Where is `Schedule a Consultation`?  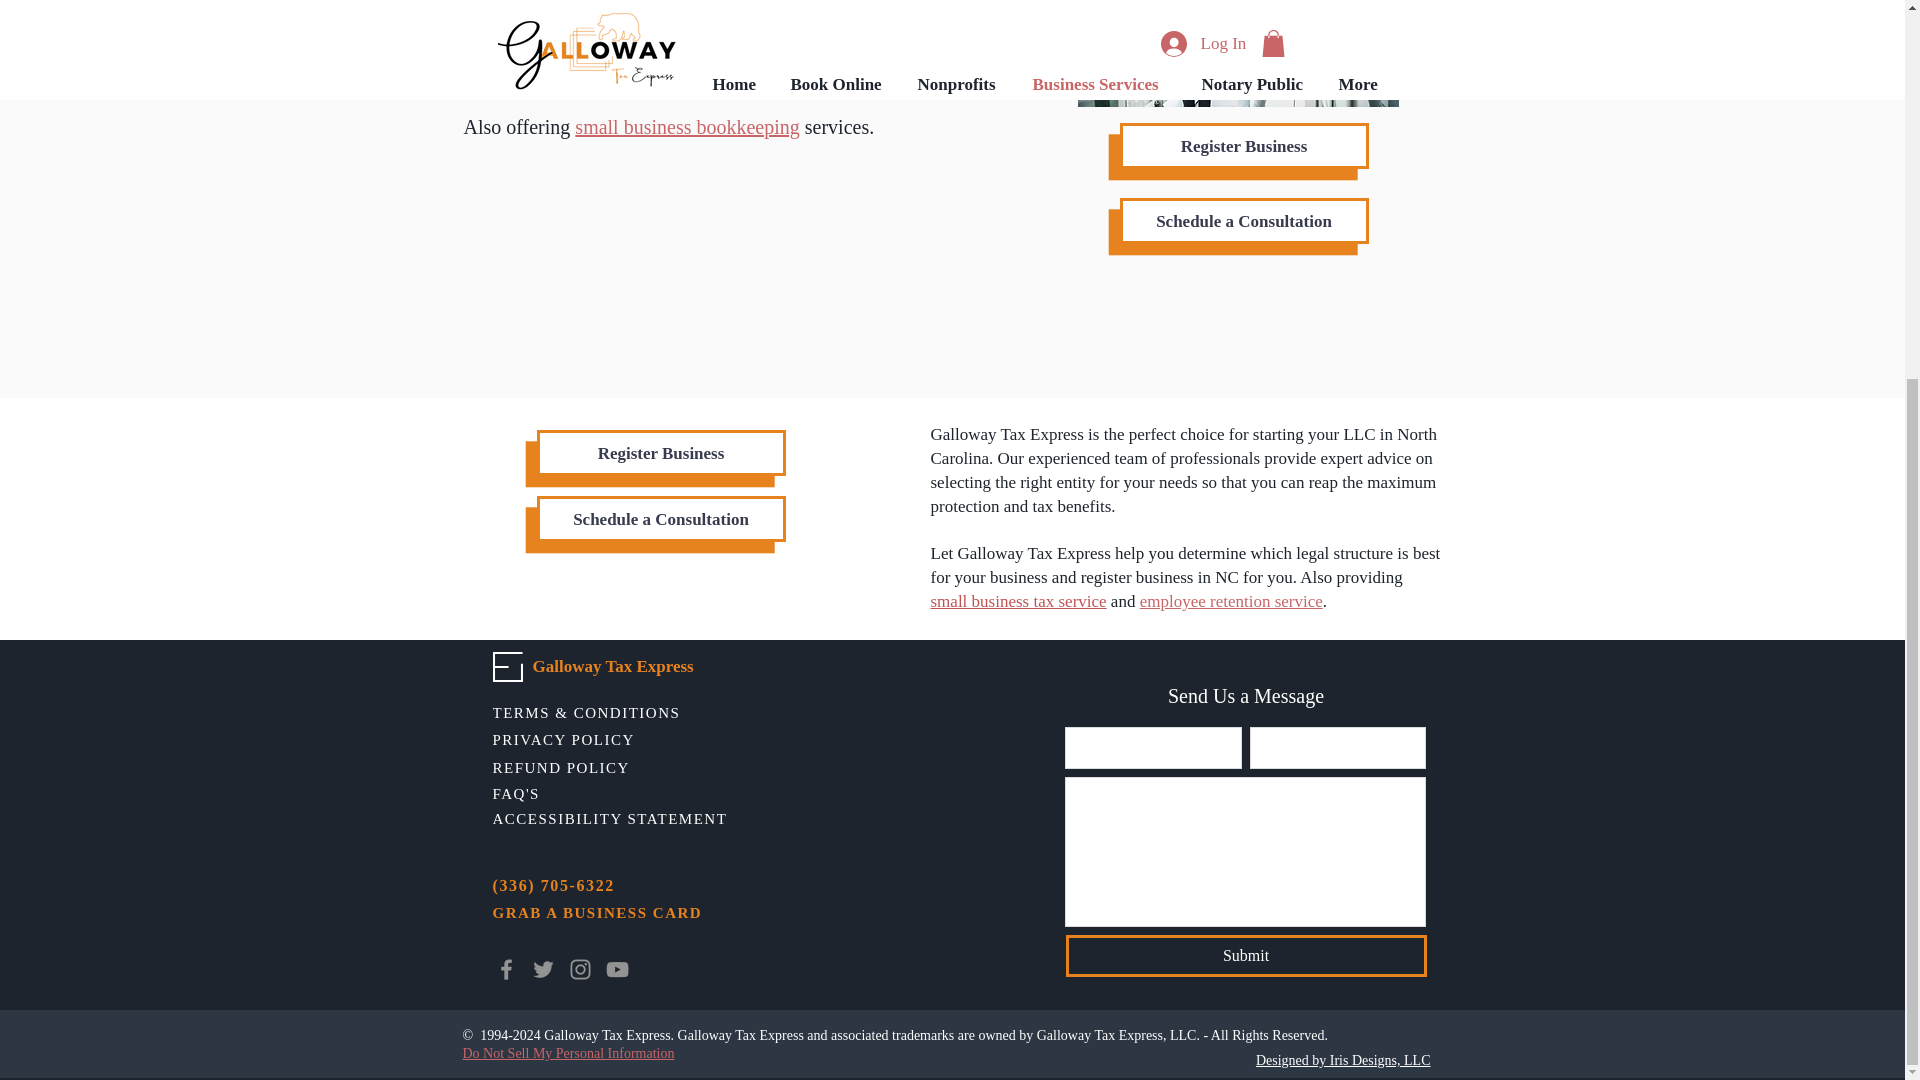
Schedule a Consultation is located at coordinates (1244, 220).